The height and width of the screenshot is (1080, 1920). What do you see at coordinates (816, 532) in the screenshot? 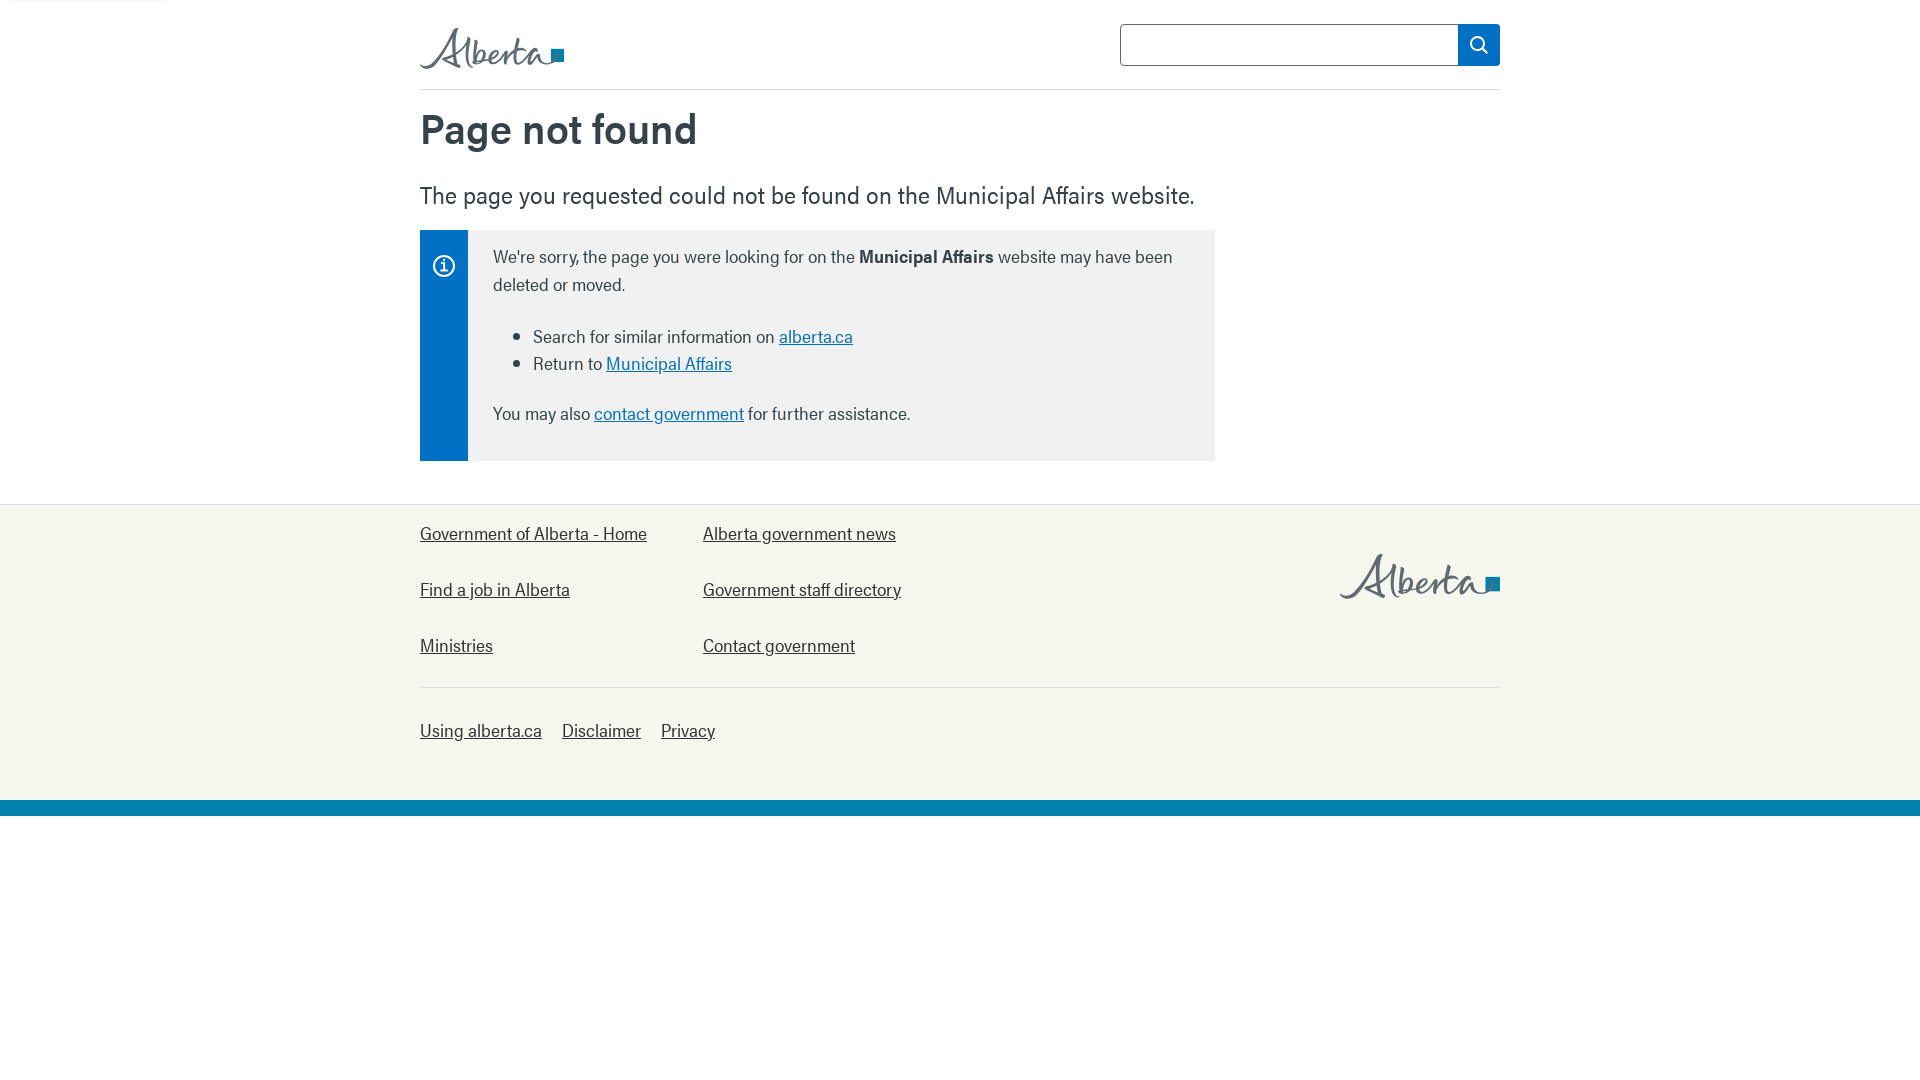
I see `Alberta government news` at bounding box center [816, 532].